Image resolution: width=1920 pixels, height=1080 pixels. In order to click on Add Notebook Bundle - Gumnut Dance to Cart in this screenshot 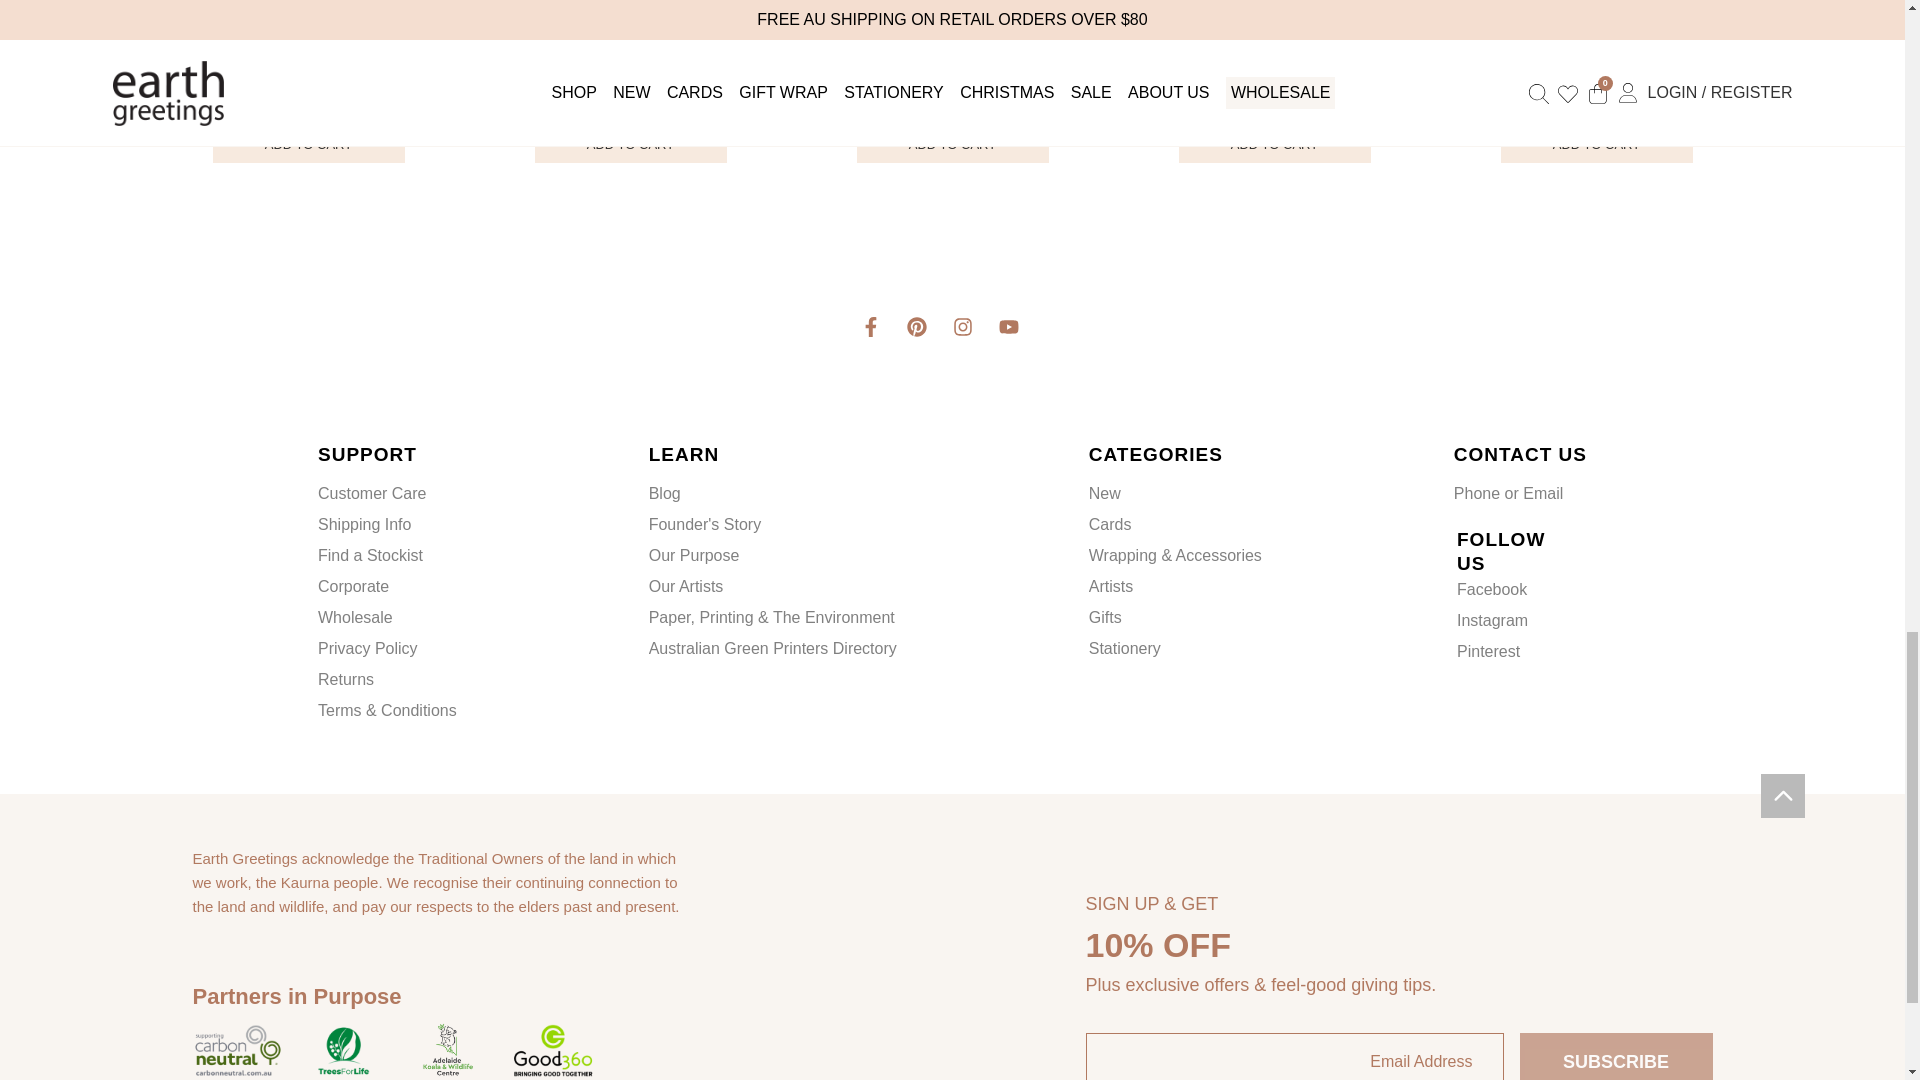, I will do `click(307, 144)`.